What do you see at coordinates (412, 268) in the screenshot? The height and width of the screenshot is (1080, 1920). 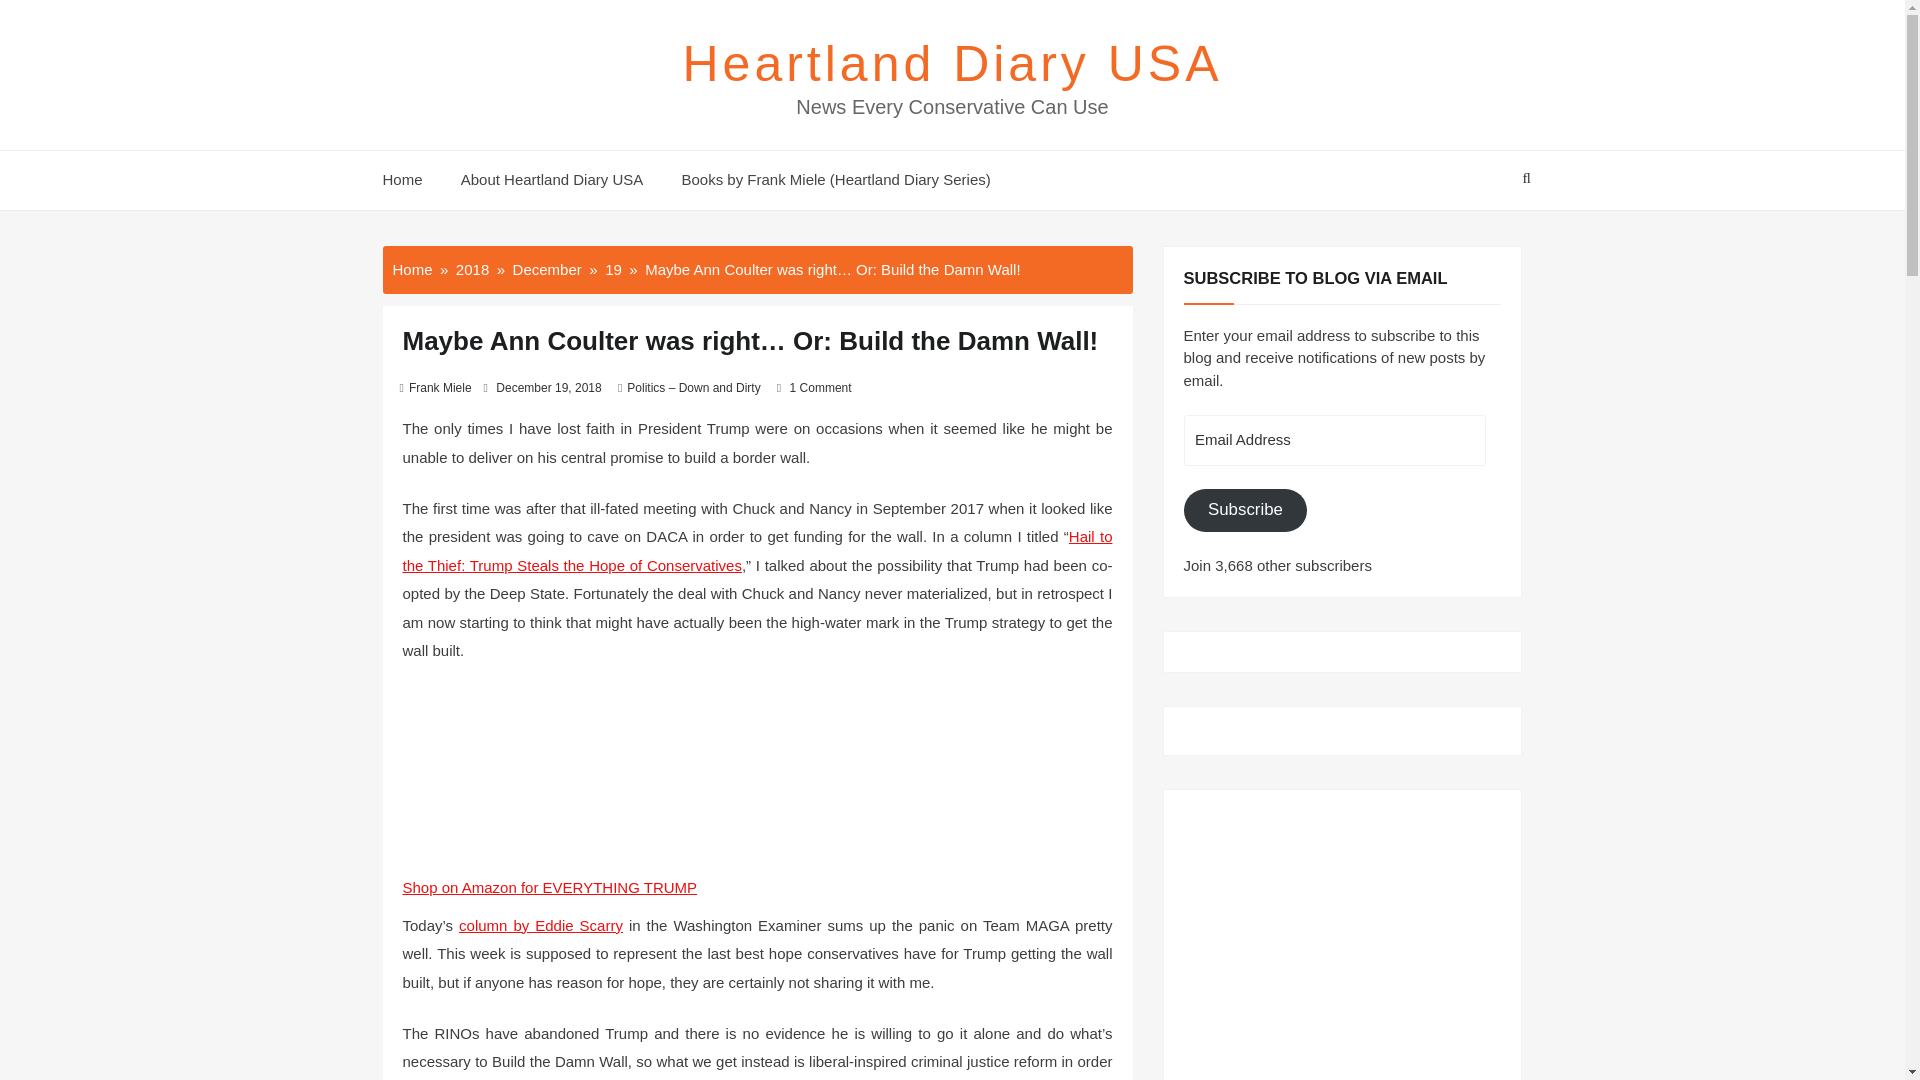 I see `Home` at bounding box center [412, 268].